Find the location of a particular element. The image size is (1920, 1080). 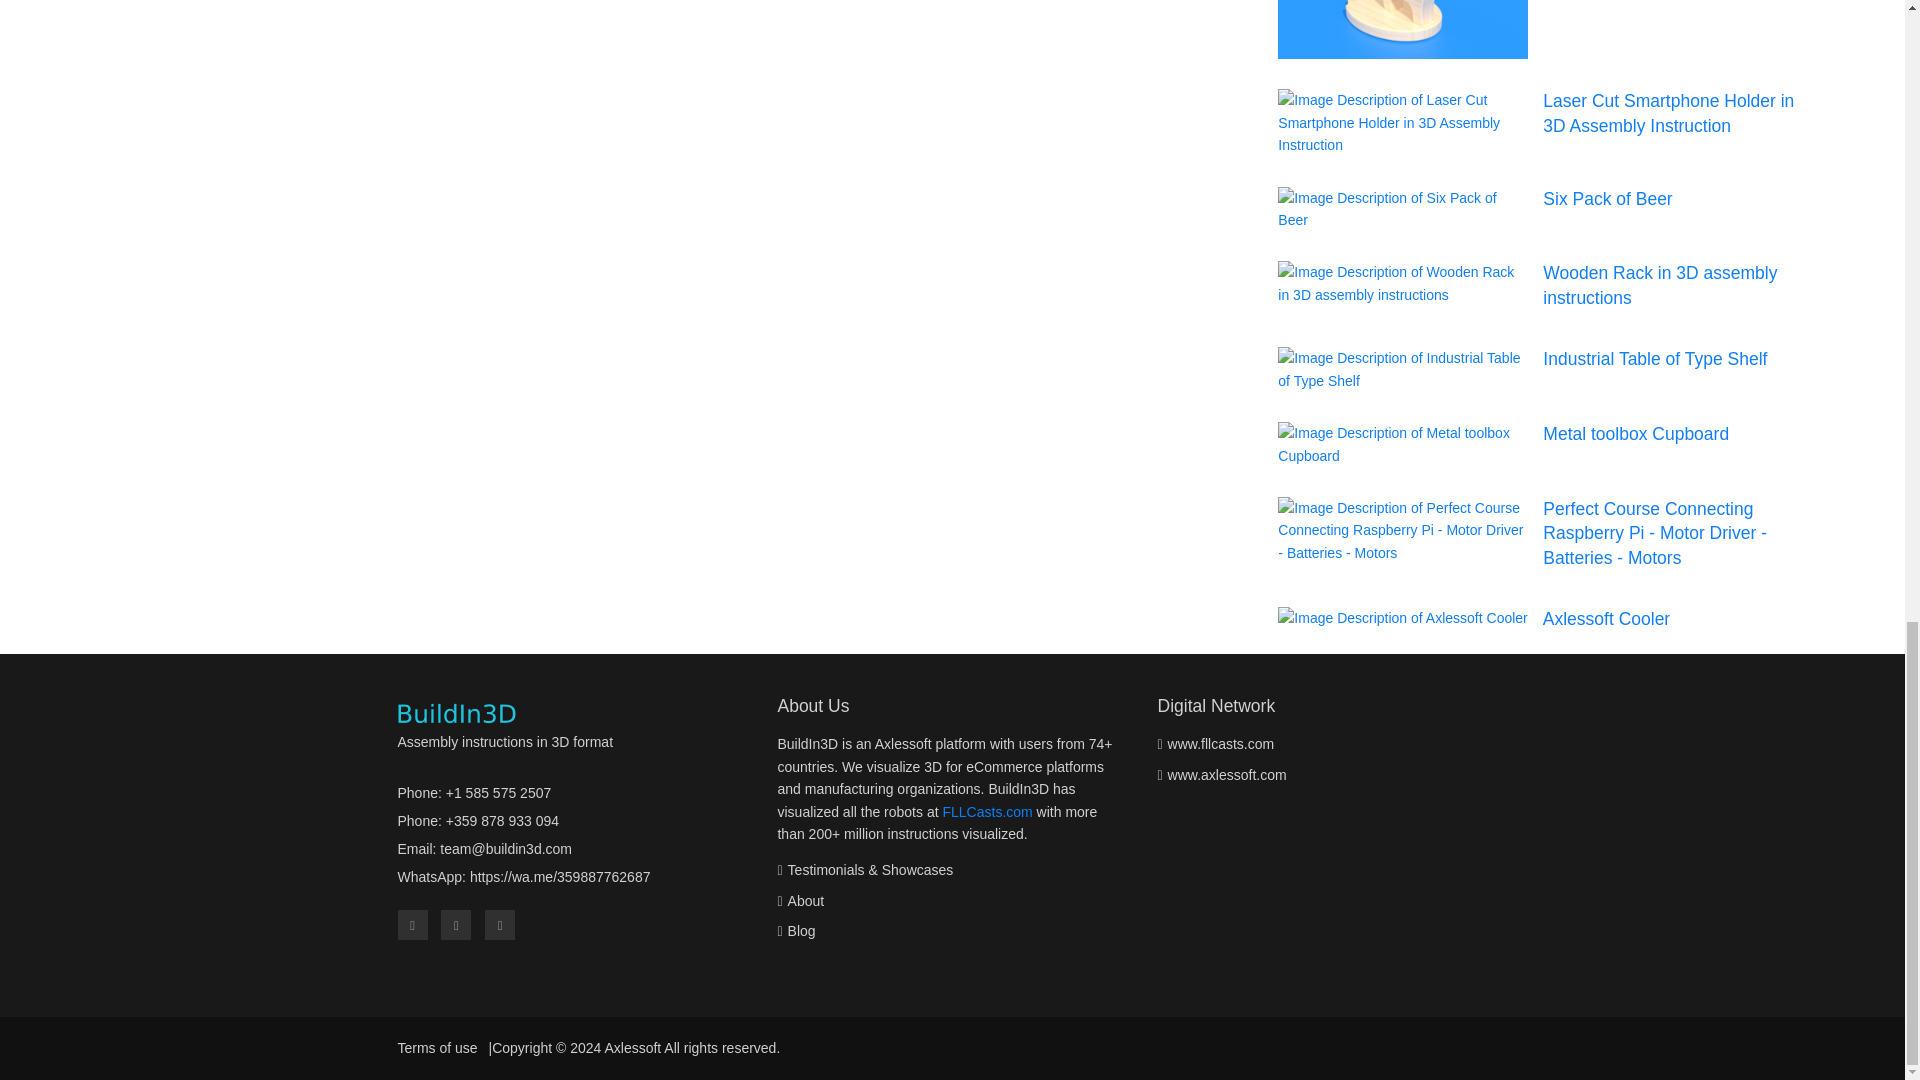

Industrial Table of Type Shelf is located at coordinates (1654, 358).